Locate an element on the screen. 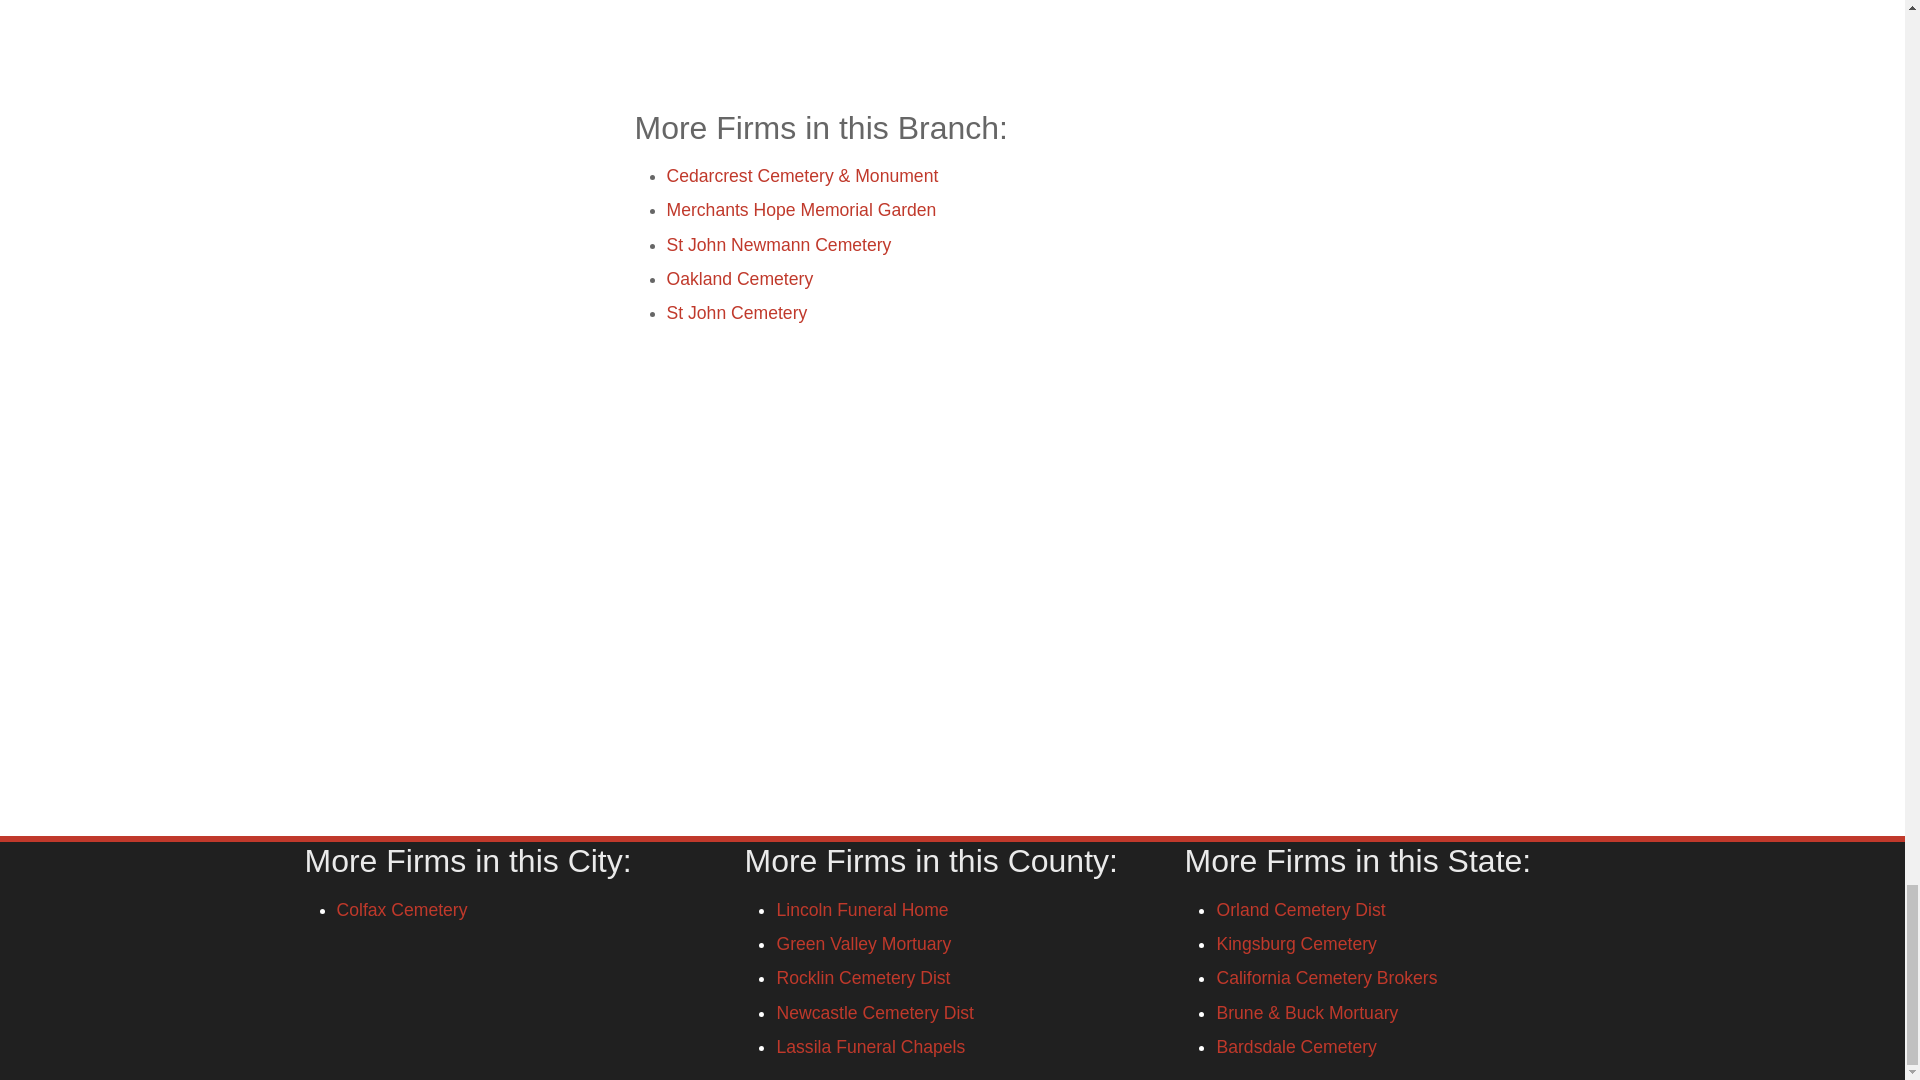 The height and width of the screenshot is (1080, 1920). St John Newmann Cemetery is located at coordinates (778, 244).